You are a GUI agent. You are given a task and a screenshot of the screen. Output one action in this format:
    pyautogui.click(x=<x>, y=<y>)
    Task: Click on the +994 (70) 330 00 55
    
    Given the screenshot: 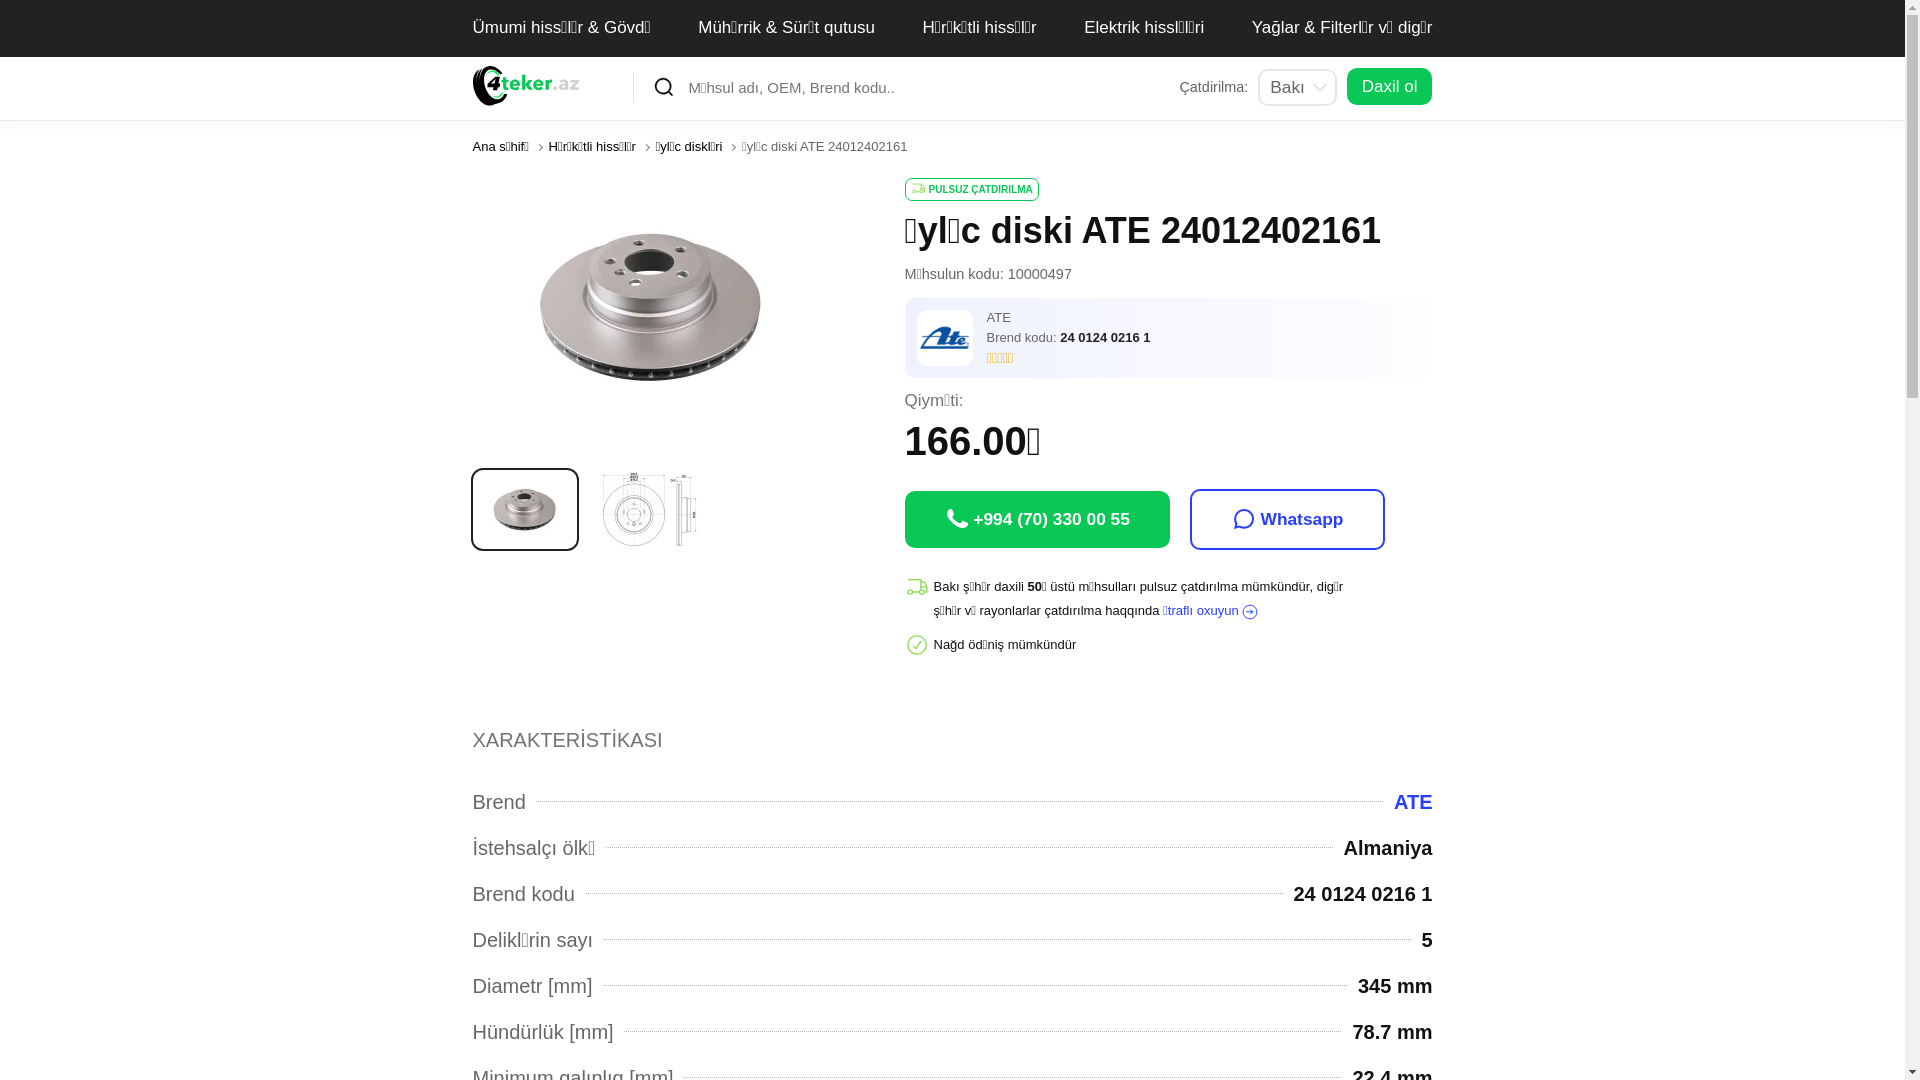 What is the action you would take?
    pyautogui.click(x=1036, y=520)
    